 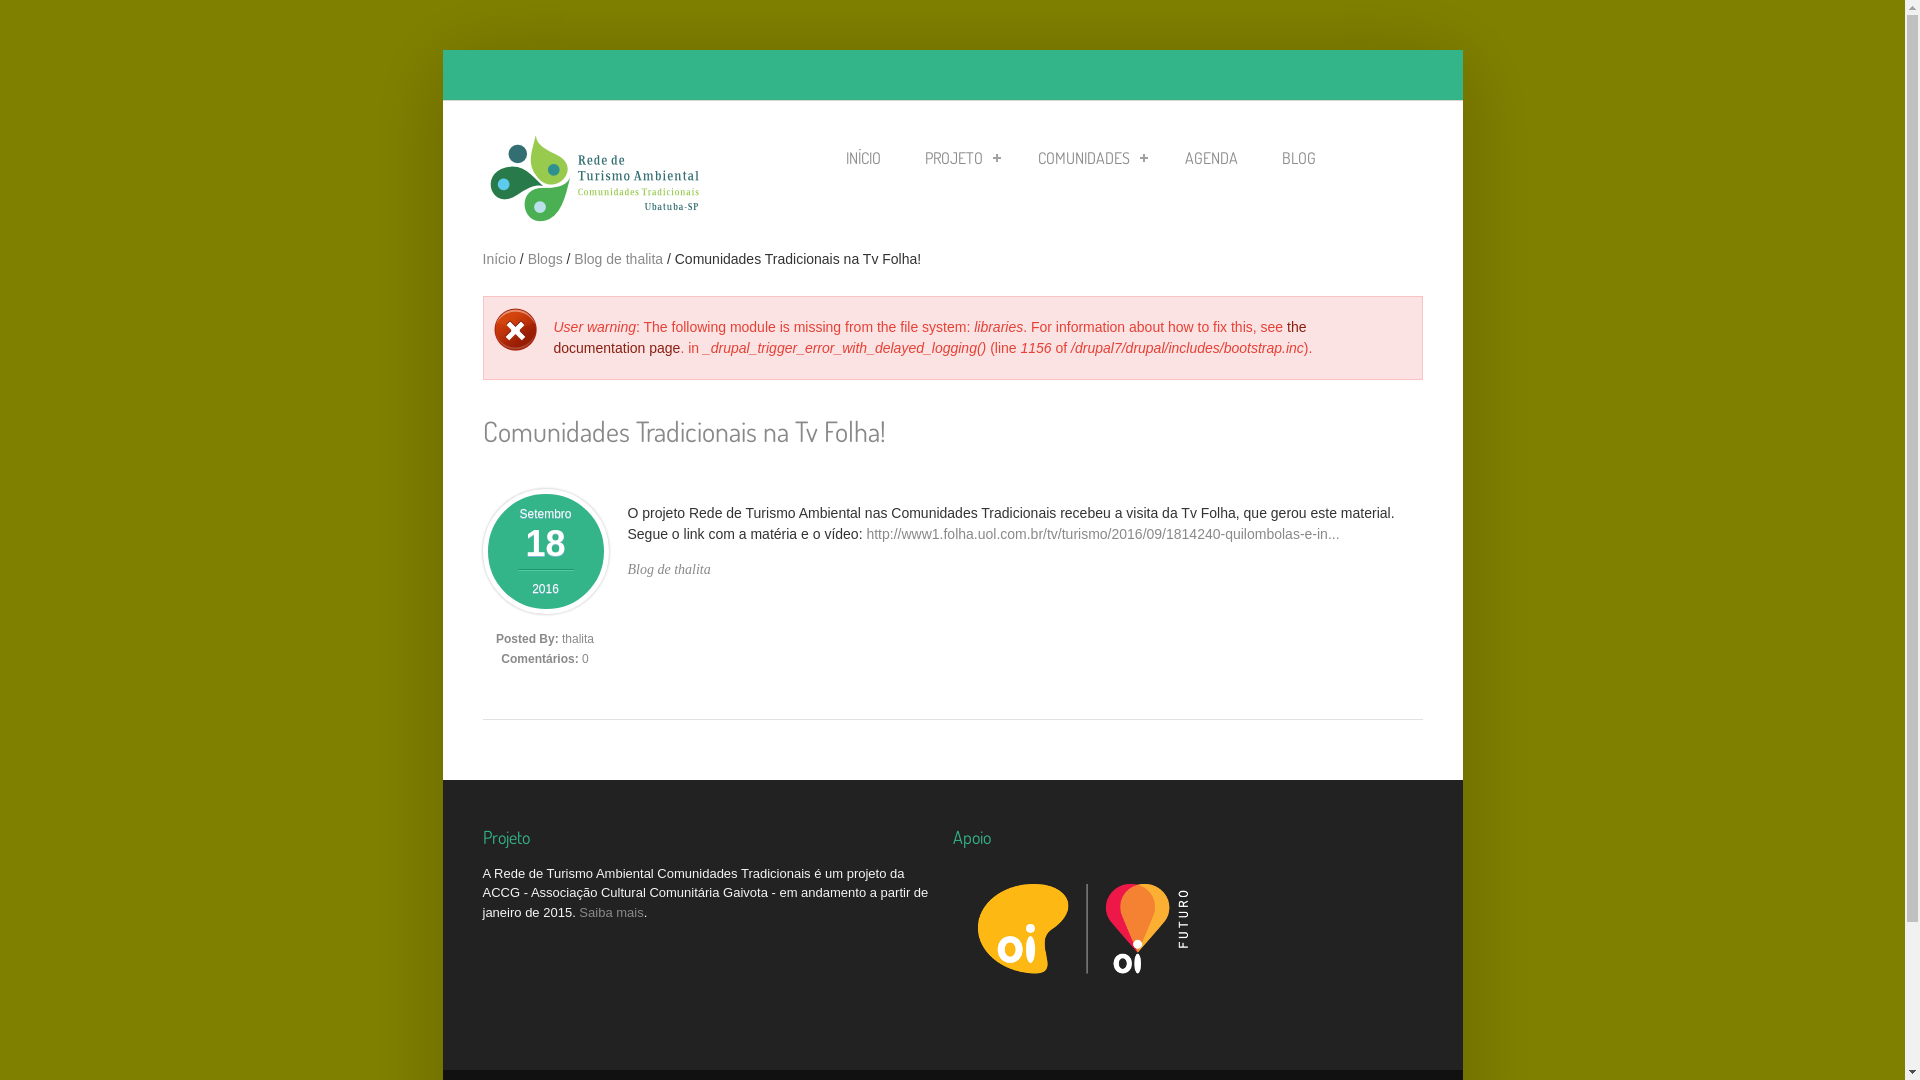 I want to click on Blog de thalita, so click(x=618, y=259).